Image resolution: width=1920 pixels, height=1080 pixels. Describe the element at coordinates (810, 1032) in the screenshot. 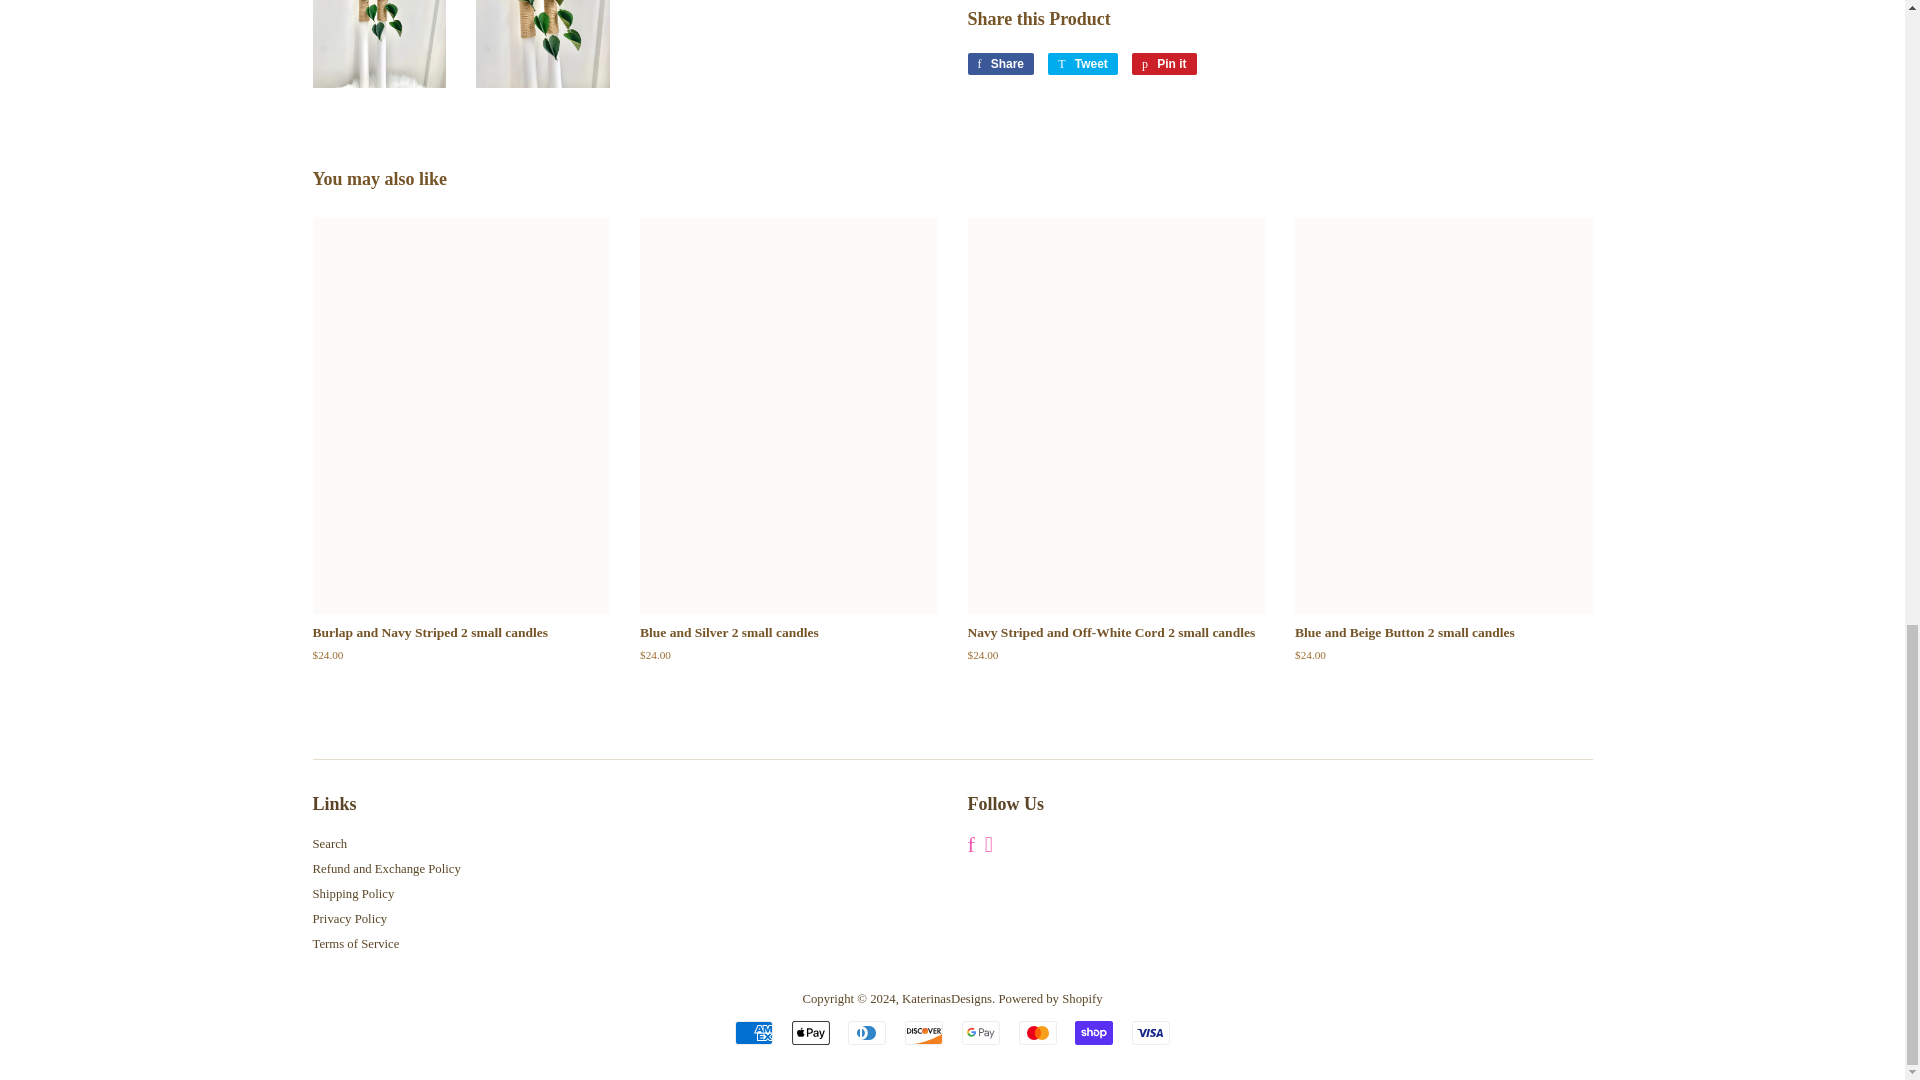

I see `Apple Pay` at that location.